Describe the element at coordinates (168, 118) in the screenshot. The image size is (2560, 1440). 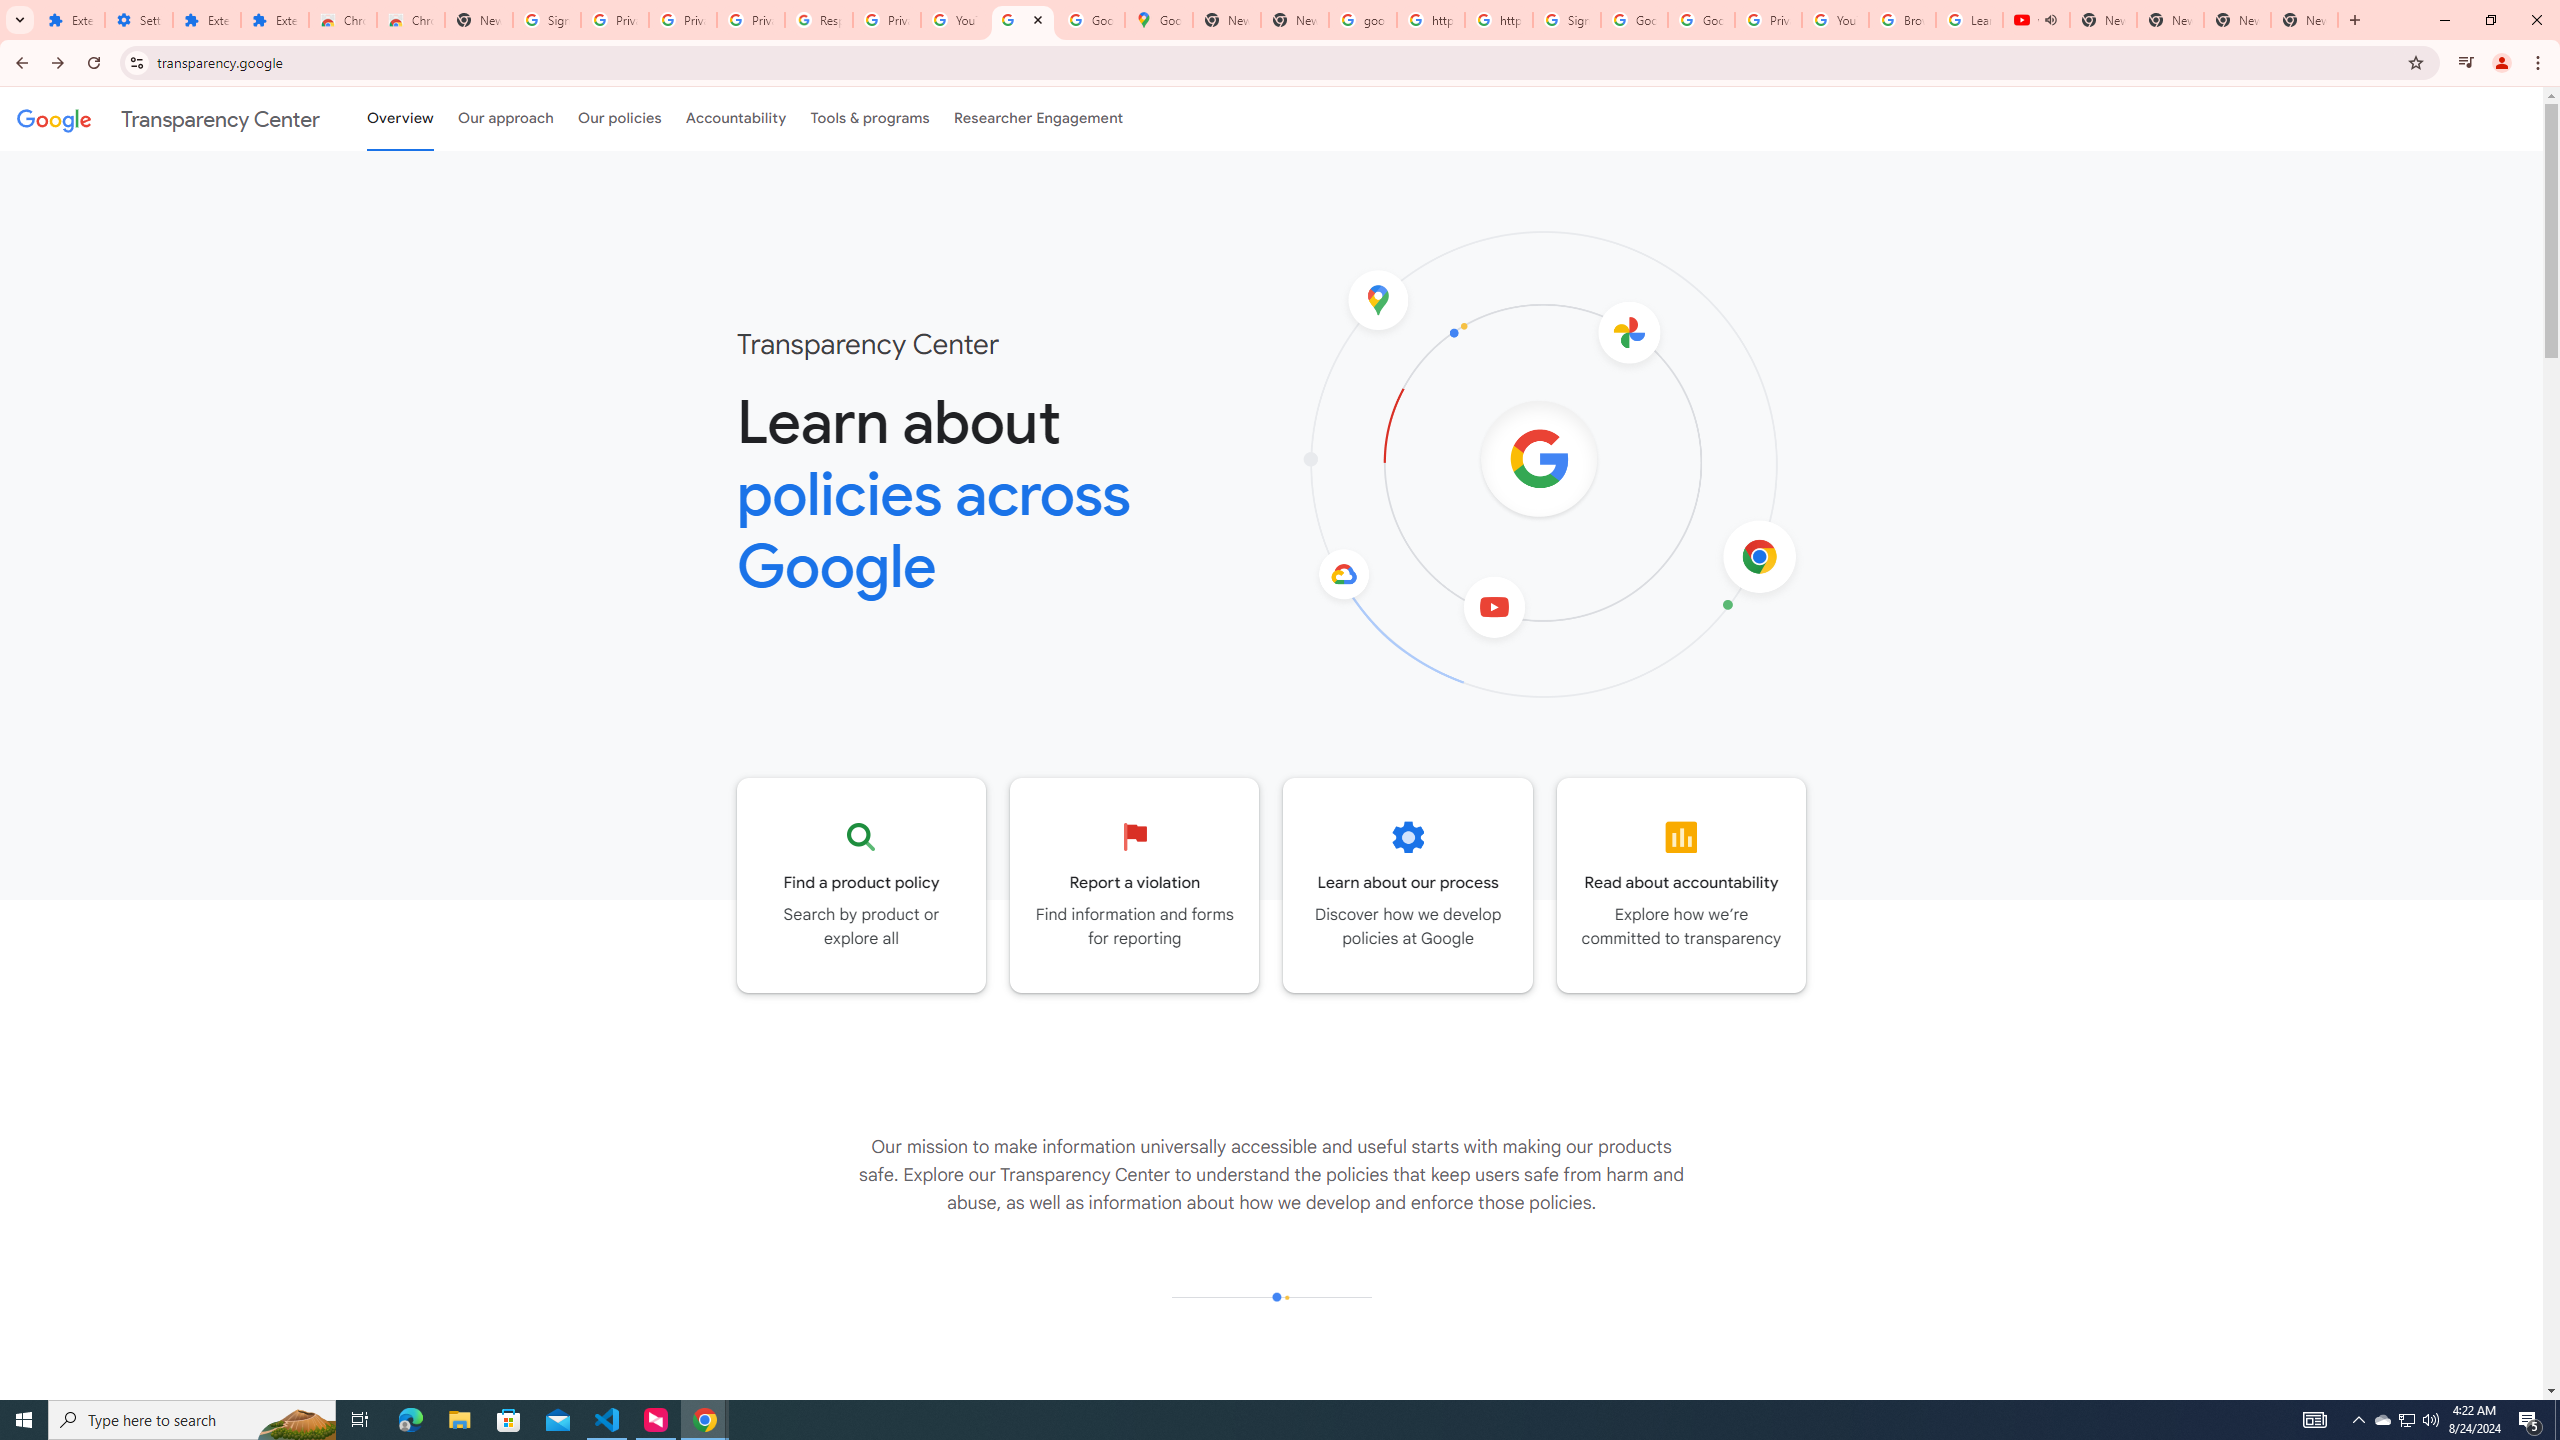
I see `Transparency Center` at that location.